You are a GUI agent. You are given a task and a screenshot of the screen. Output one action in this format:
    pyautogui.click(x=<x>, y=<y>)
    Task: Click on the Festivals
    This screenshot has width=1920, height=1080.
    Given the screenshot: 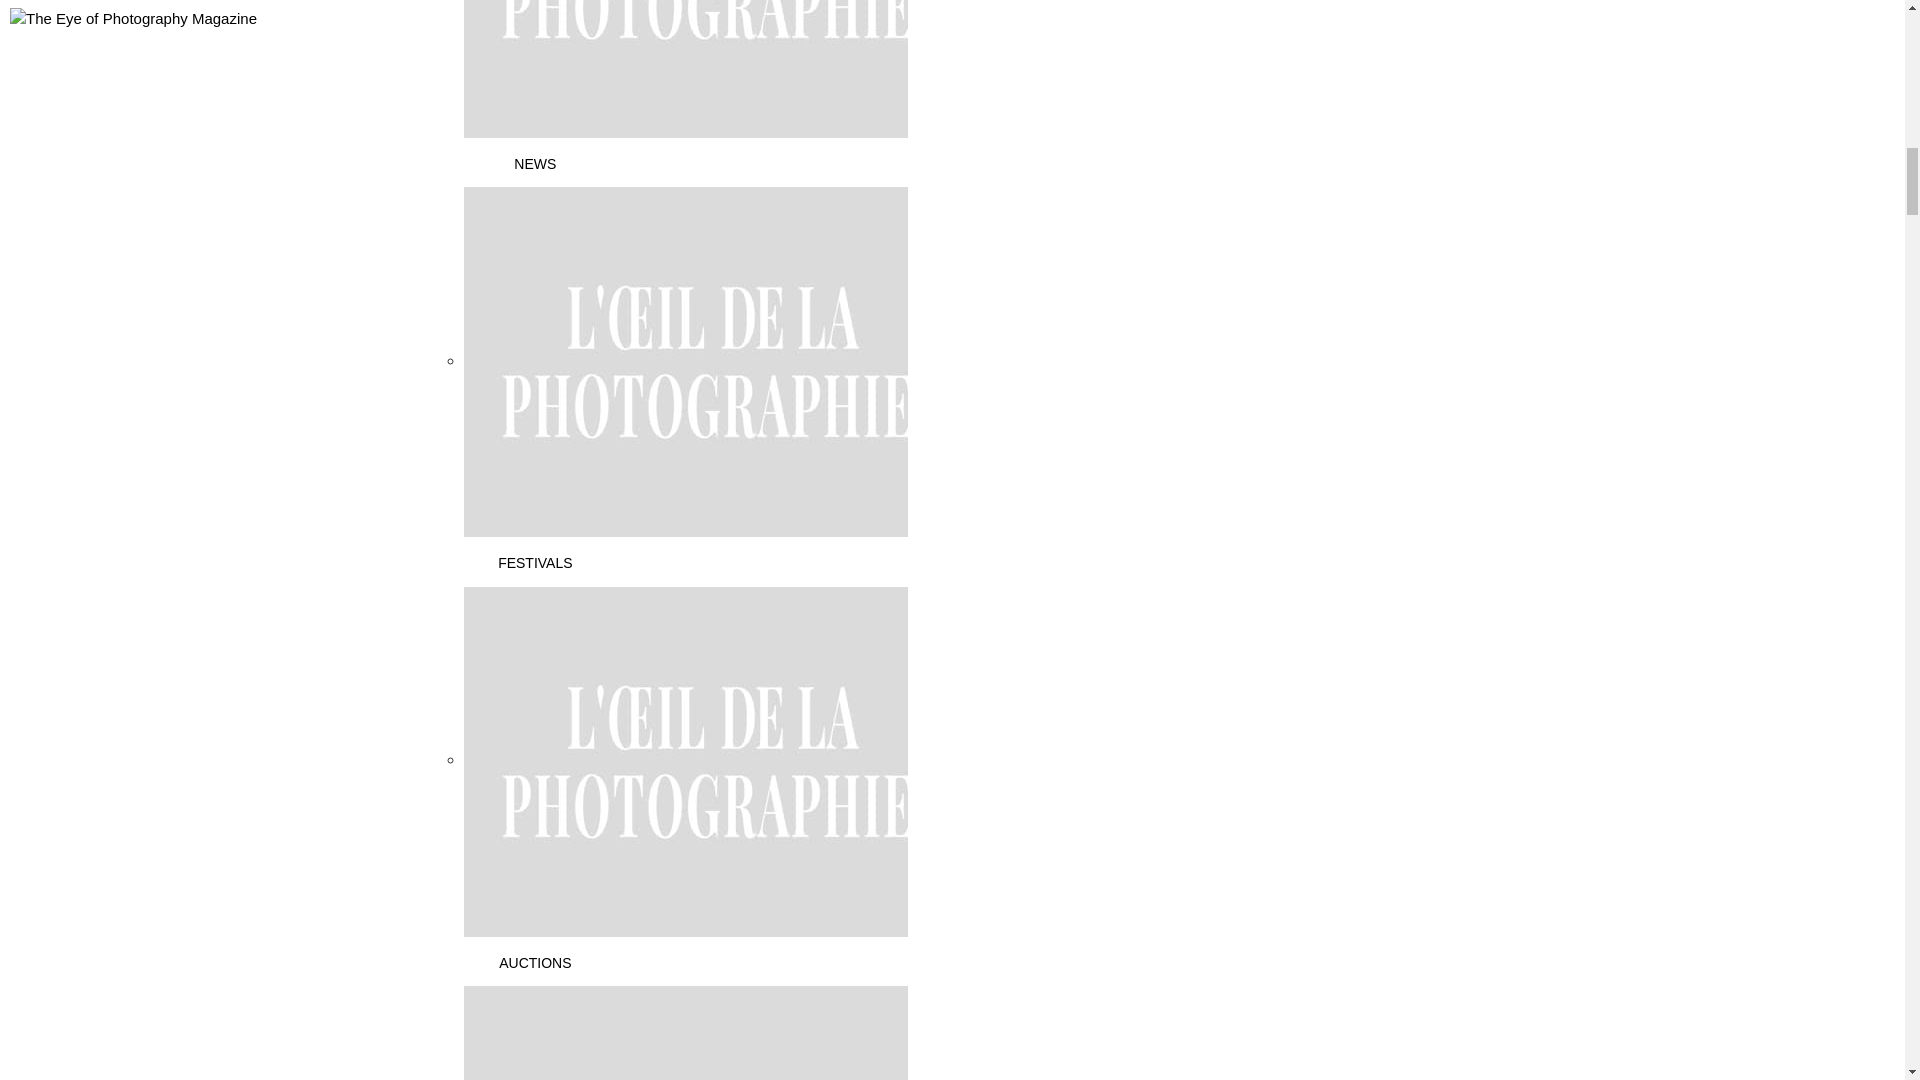 What is the action you would take?
    pyautogui.click(x=714, y=361)
    